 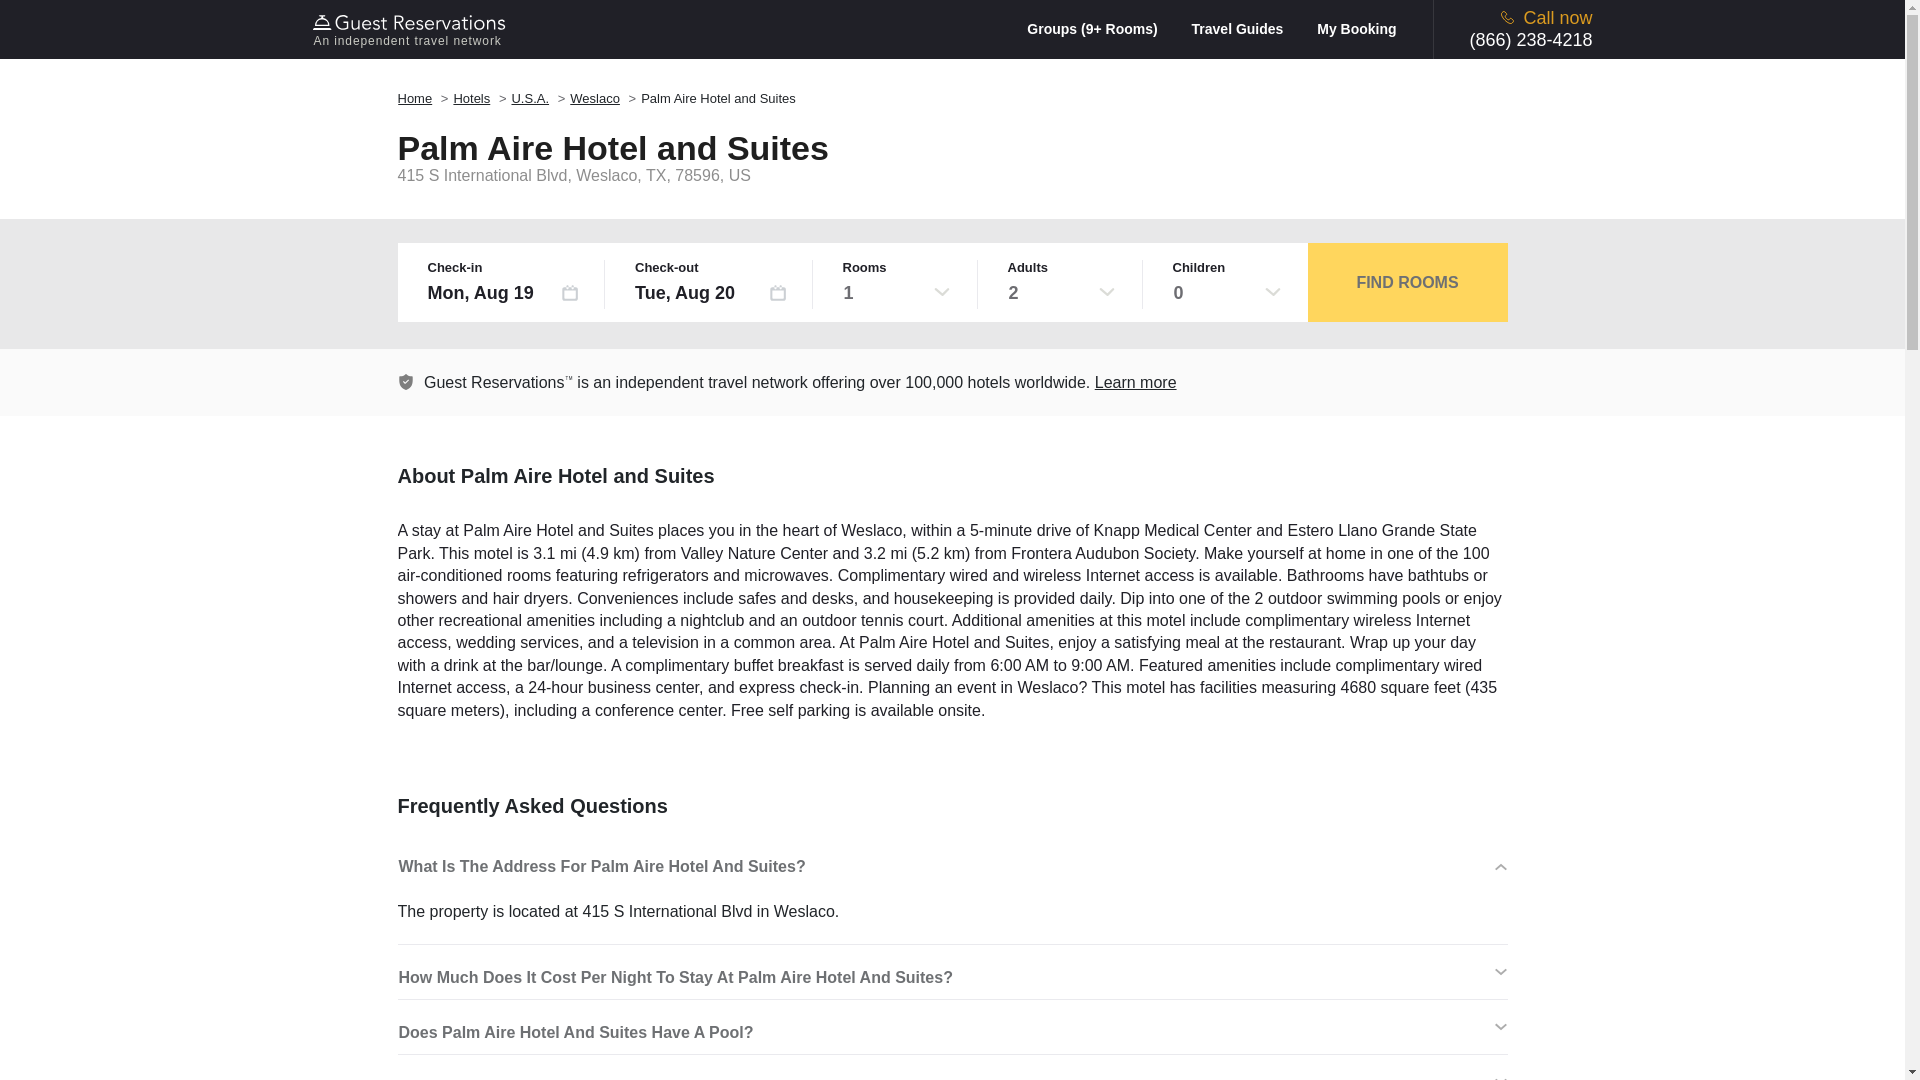 What do you see at coordinates (1508, 16) in the screenshot?
I see `call` at bounding box center [1508, 16].